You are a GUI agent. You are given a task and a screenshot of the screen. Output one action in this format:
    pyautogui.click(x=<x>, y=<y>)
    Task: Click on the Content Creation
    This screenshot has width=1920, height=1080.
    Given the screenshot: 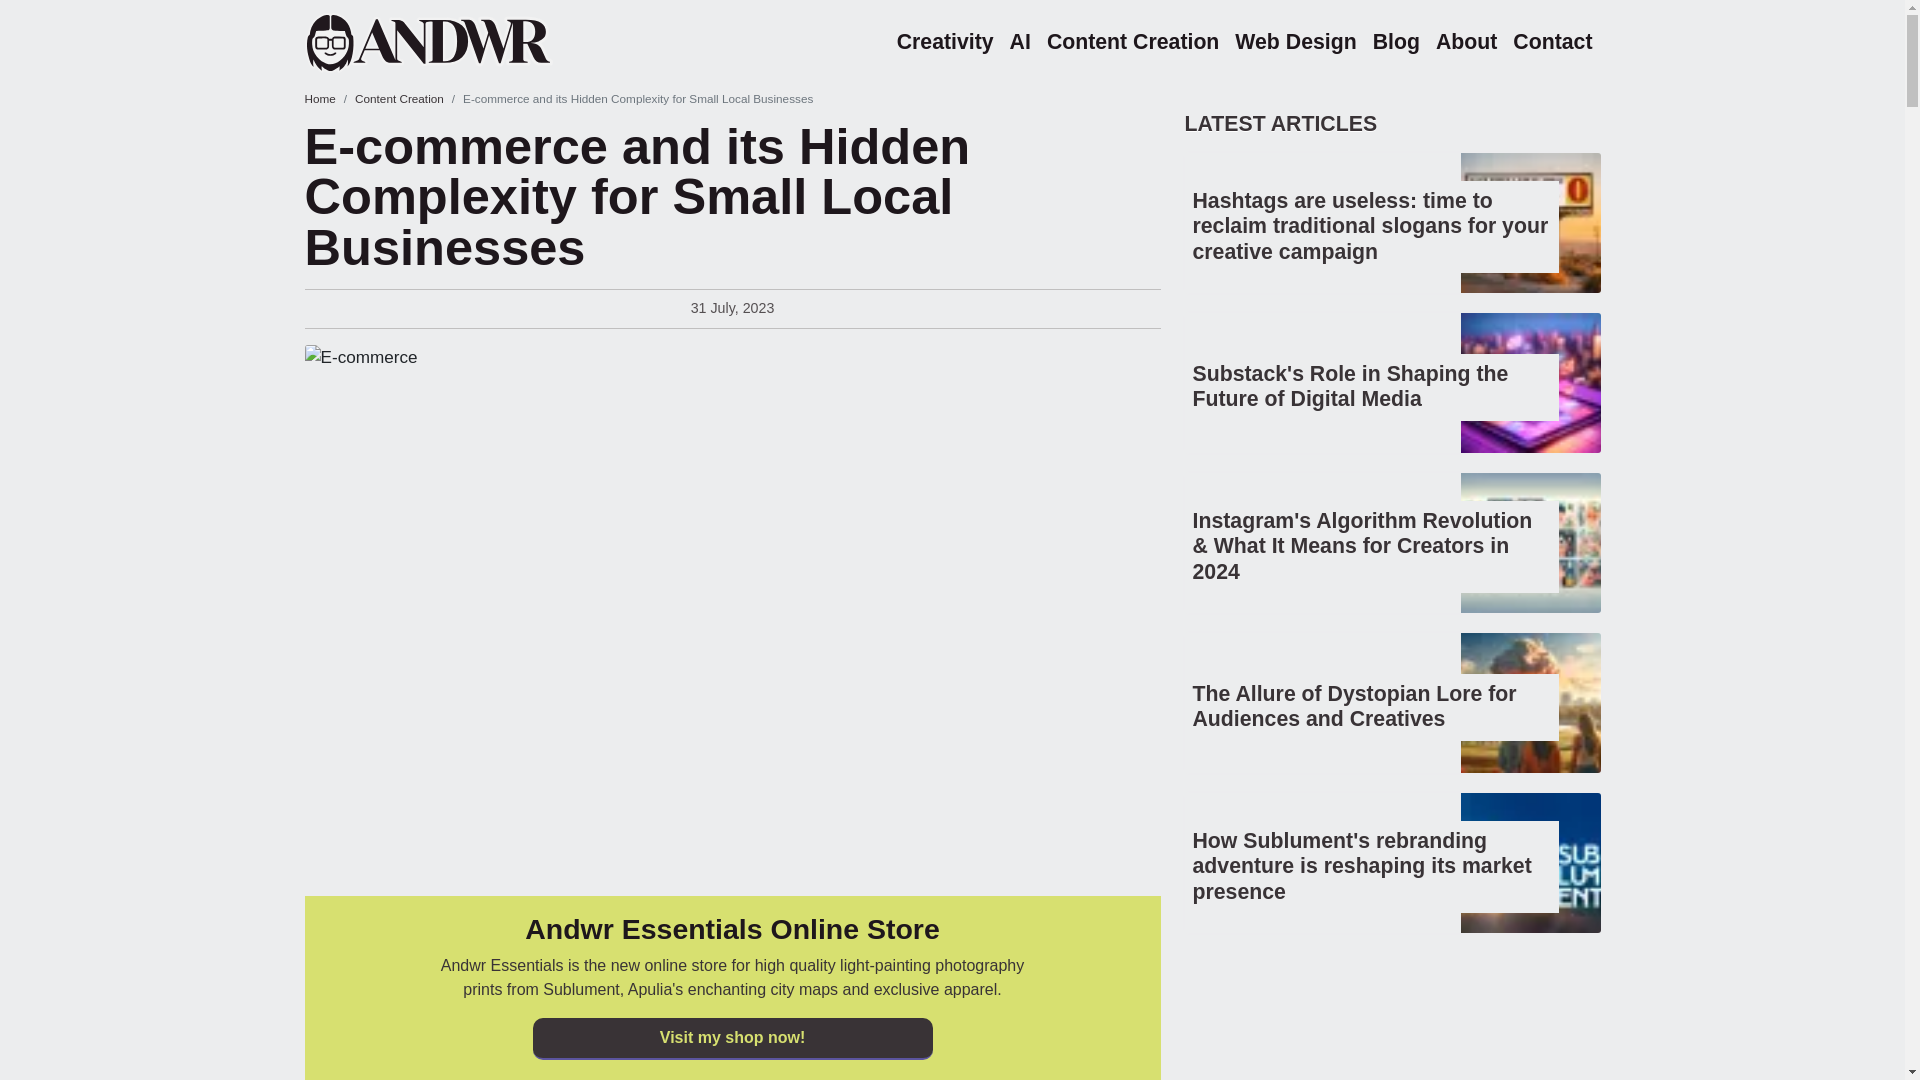 What is the action you would take?
    pyautogui.click(x=1132, y=42)
    